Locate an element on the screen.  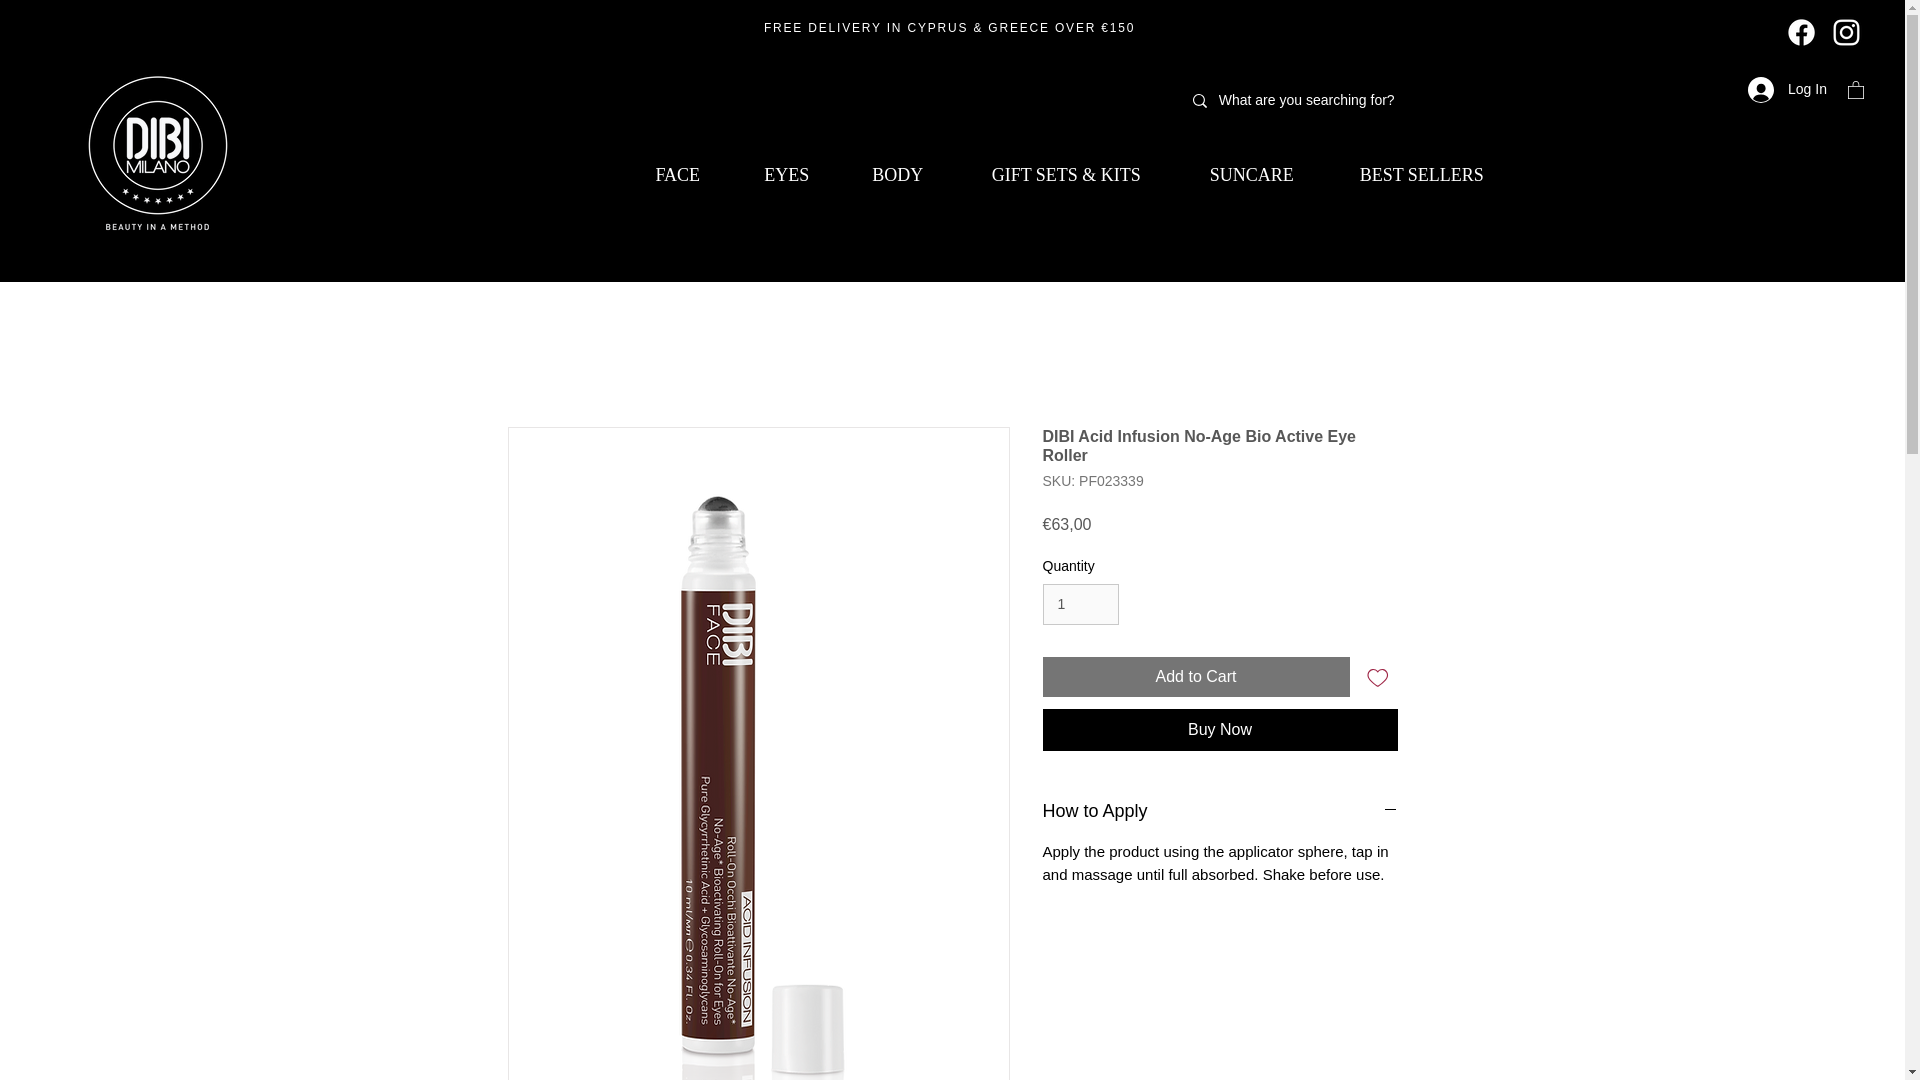
SUNCARE is located at coordinates (1252, 175).